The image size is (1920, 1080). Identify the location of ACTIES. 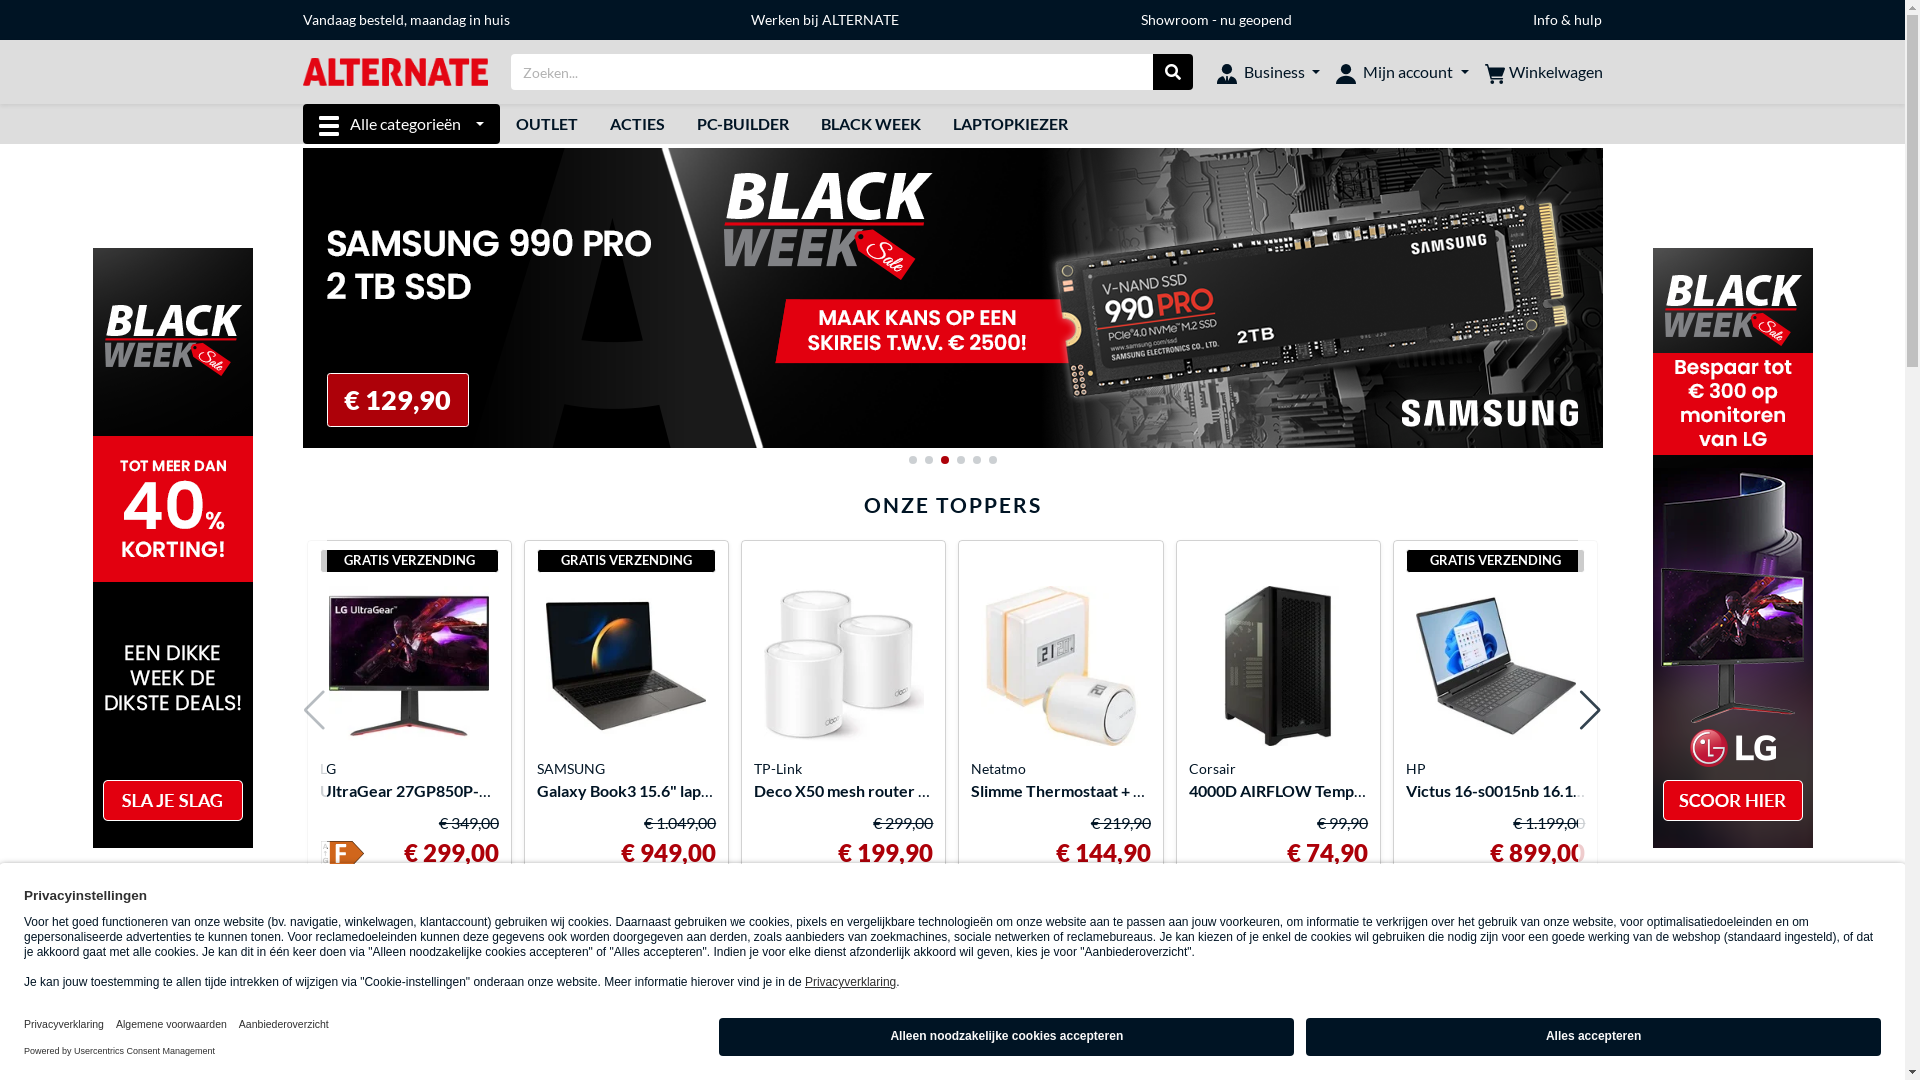
(638, 124).